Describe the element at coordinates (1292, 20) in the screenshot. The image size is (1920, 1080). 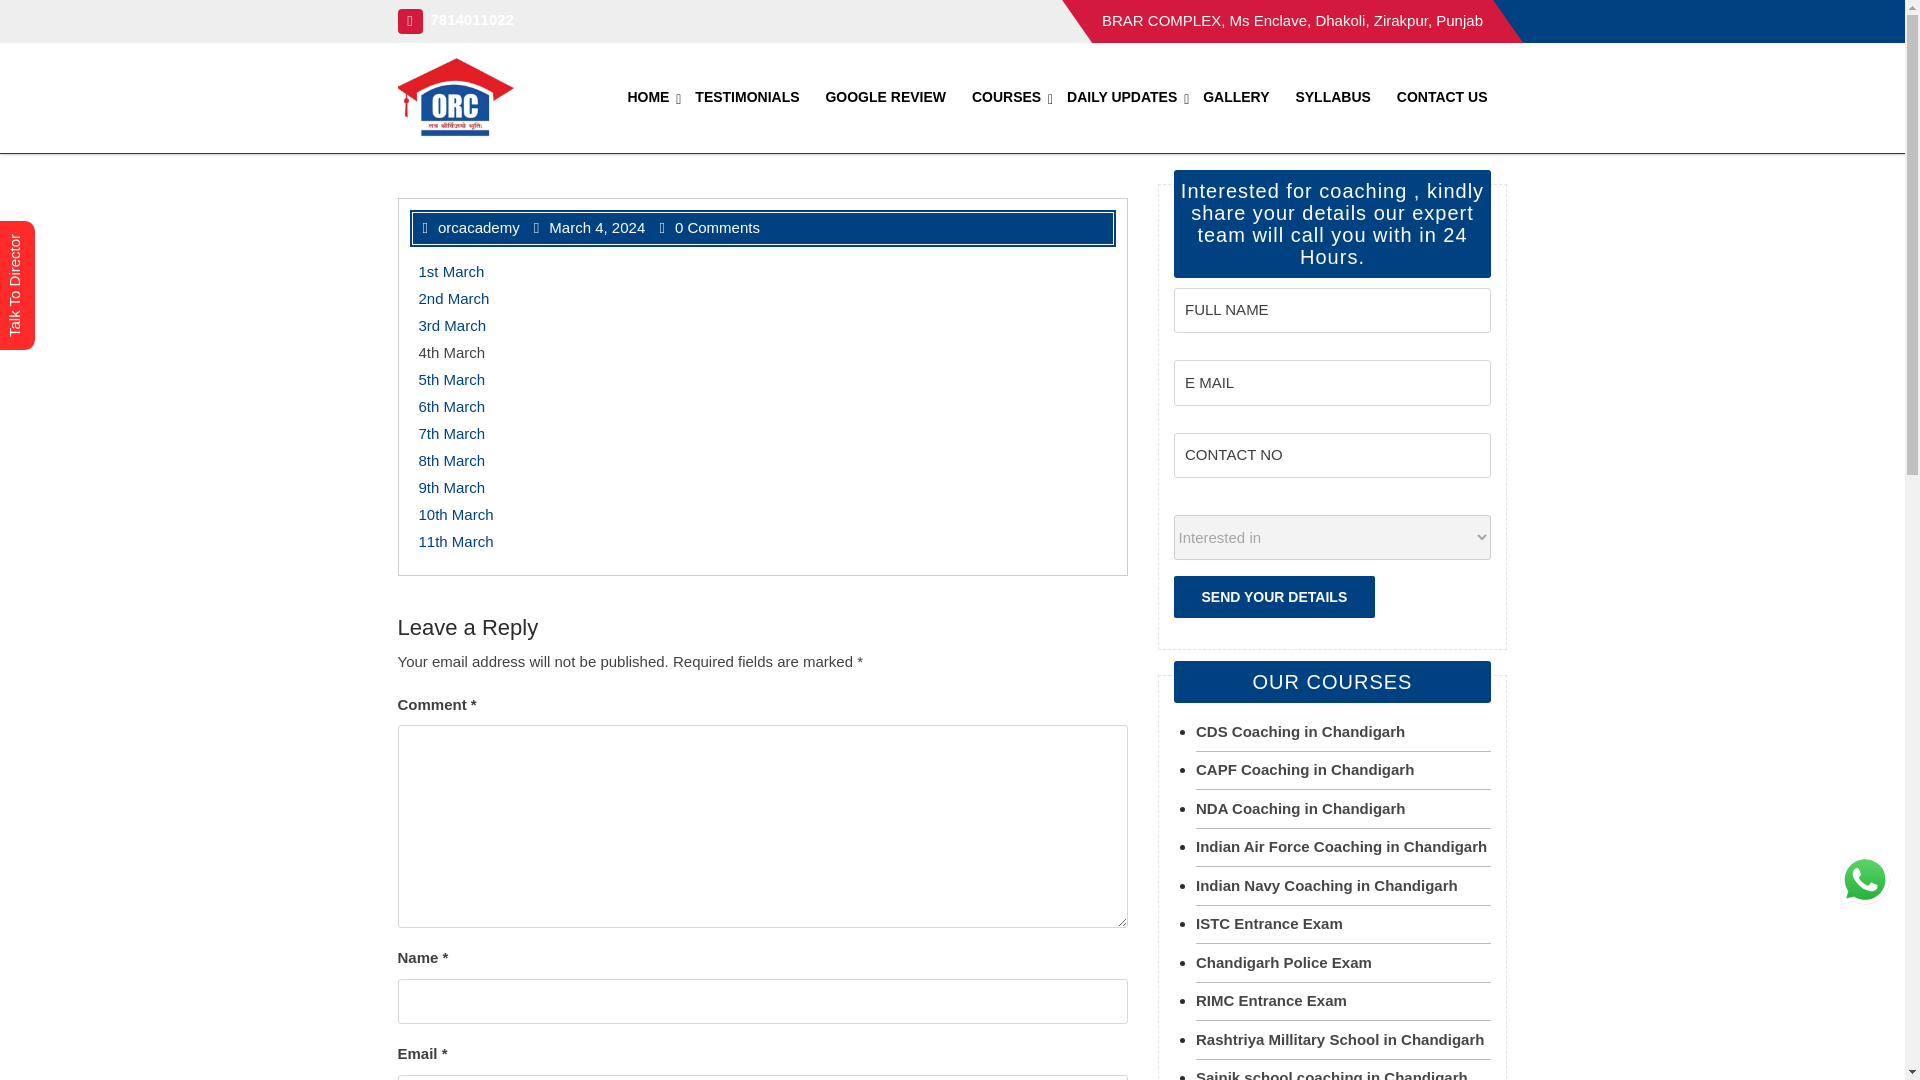
I see `BRAR COMPLEX, Ms Enclave, Dhakoli, Zirakpur, Punjab` at that location.